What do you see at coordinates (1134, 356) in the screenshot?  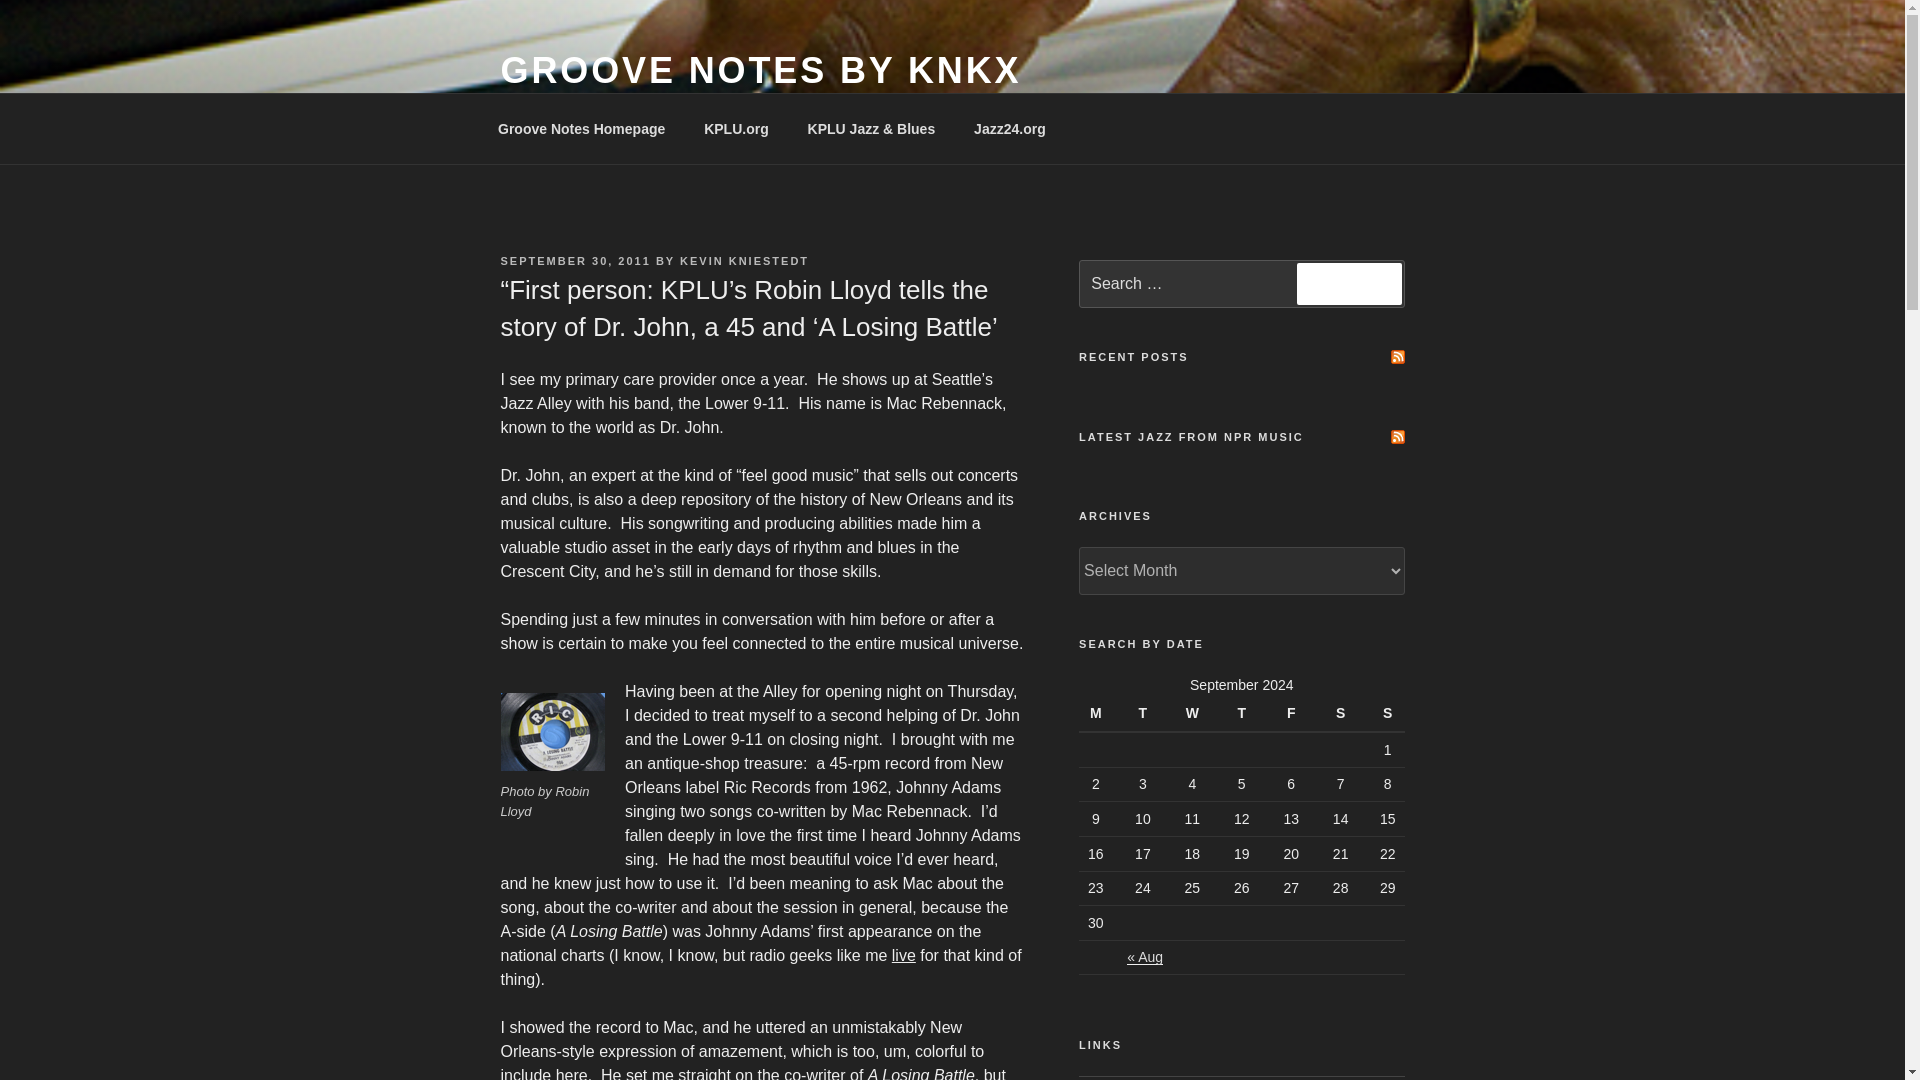 I see `RECENT POSTS` at bounding box center [1134, 356].